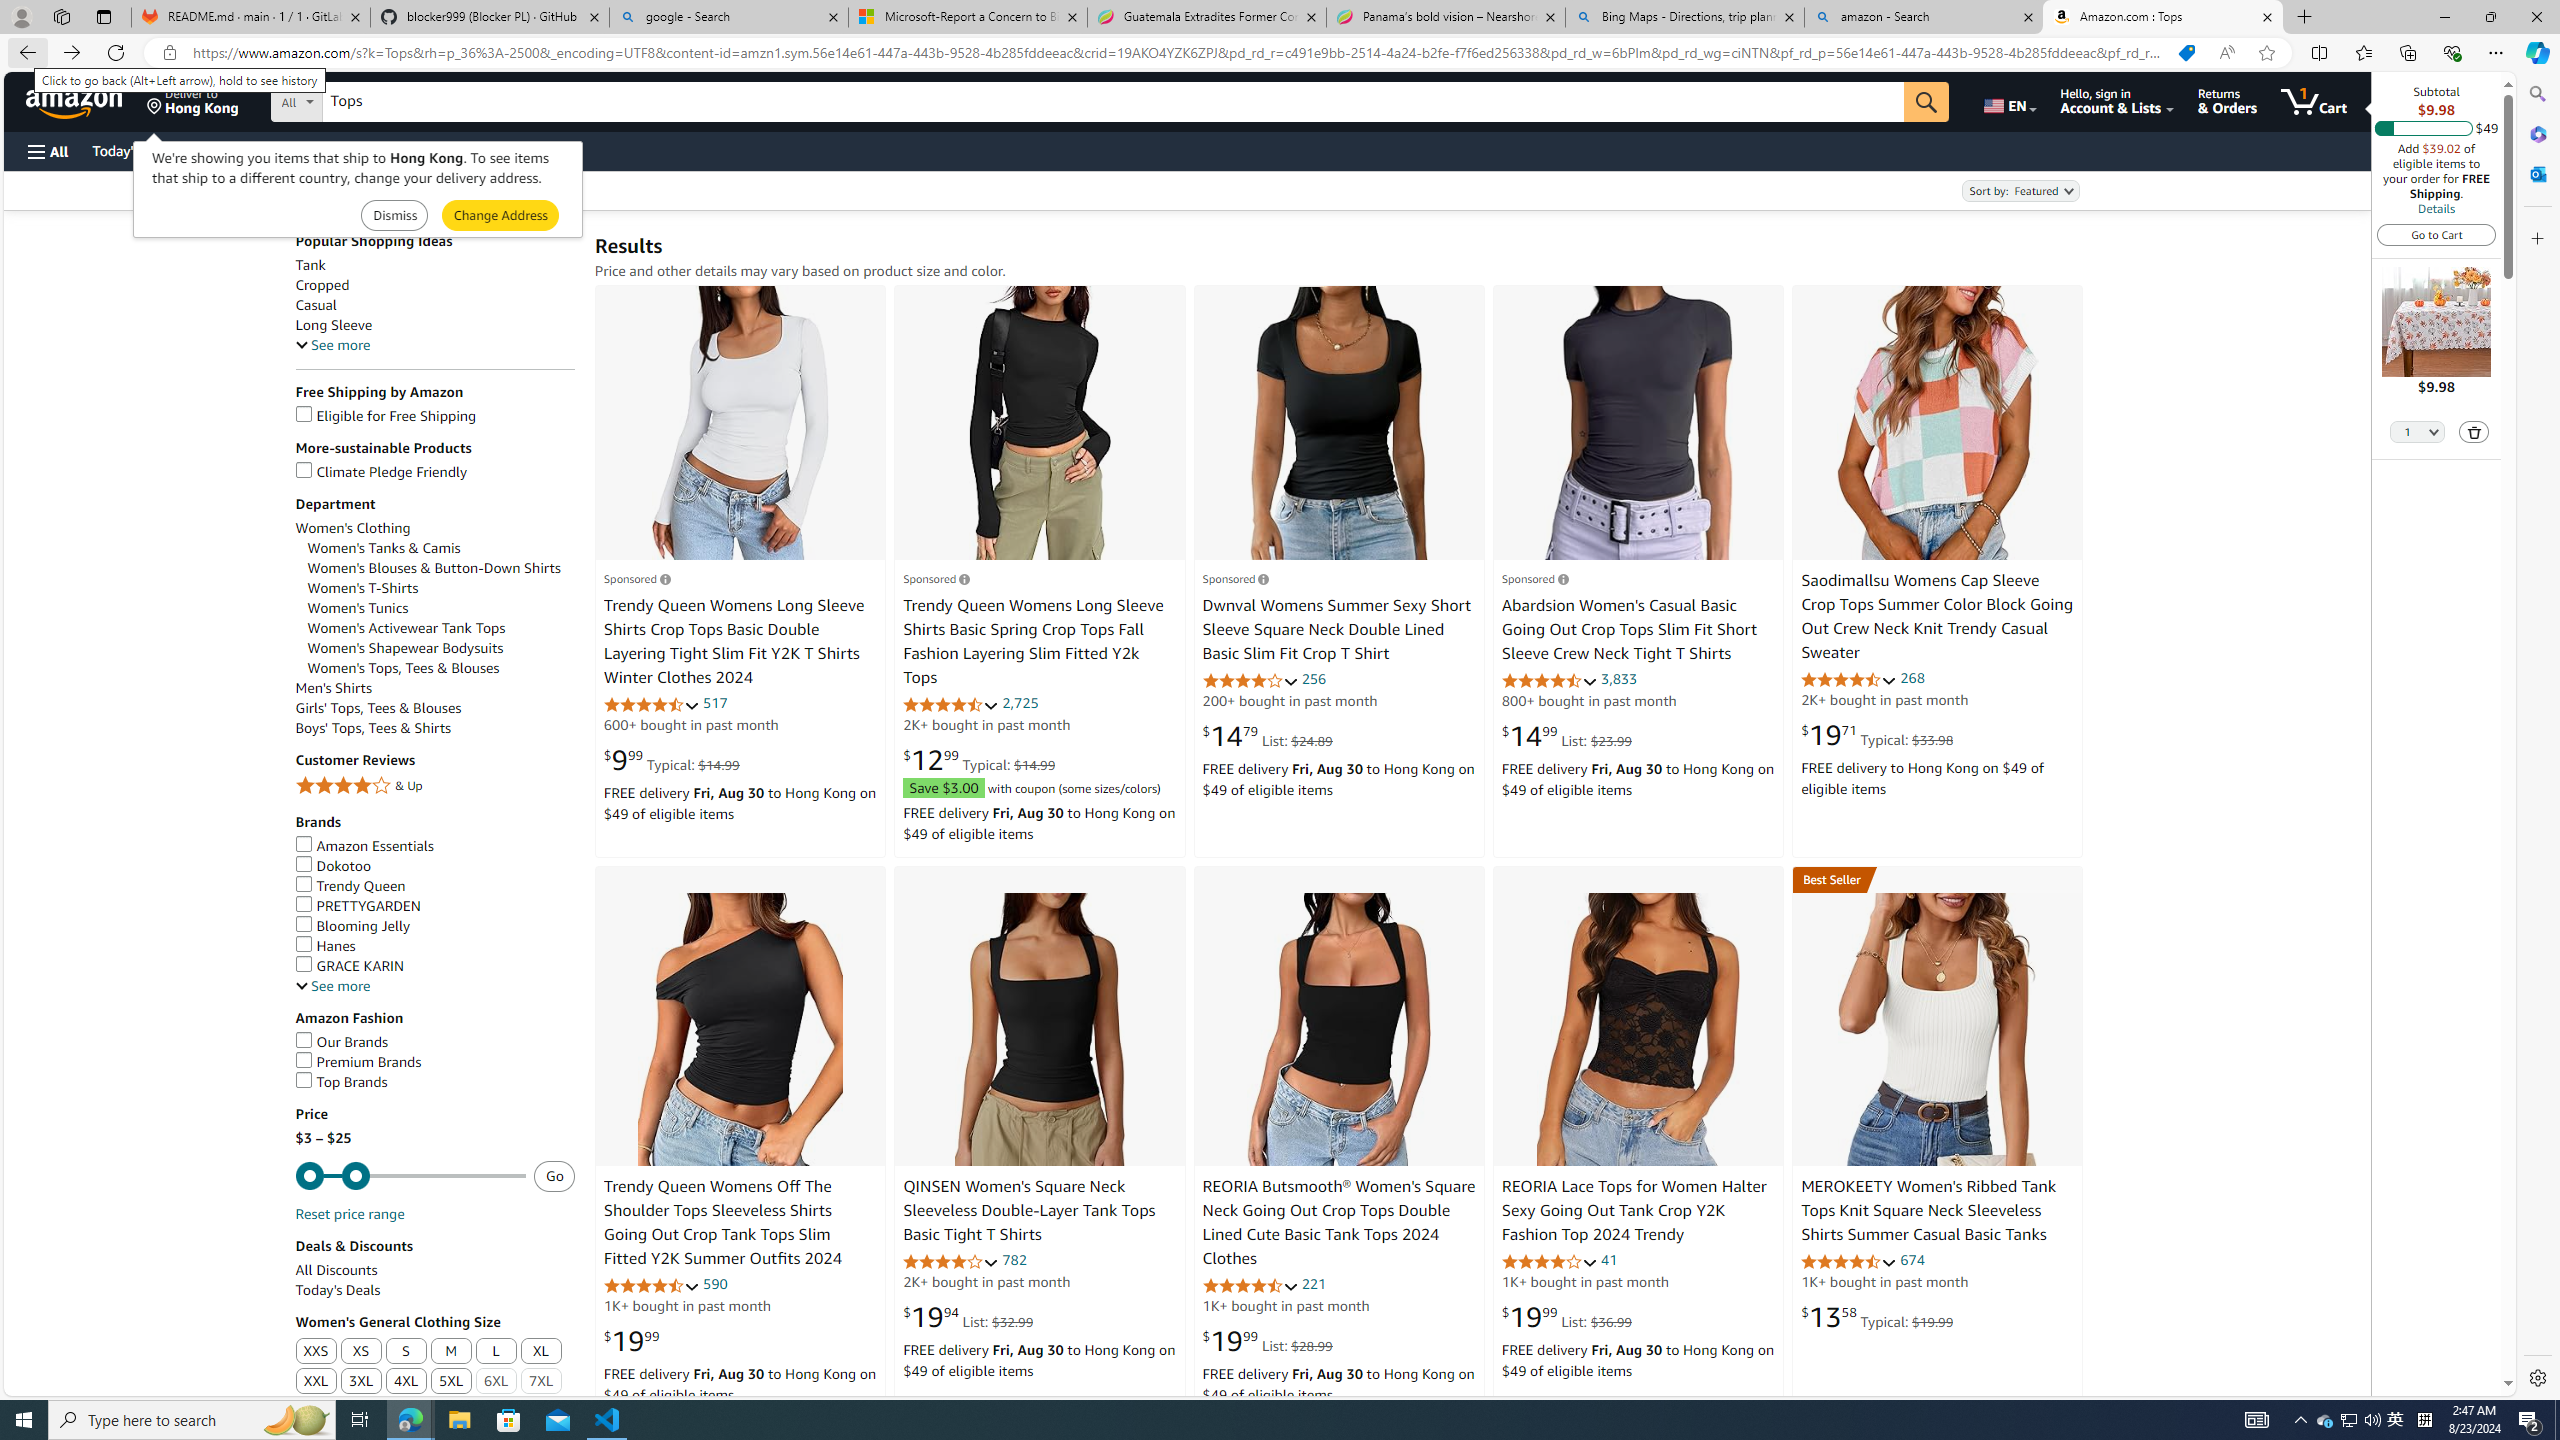 This screenshot has height=1440, width=2560. Describe the element at coordinates (406, 1351) in the screenshot. I see `S` at that location.